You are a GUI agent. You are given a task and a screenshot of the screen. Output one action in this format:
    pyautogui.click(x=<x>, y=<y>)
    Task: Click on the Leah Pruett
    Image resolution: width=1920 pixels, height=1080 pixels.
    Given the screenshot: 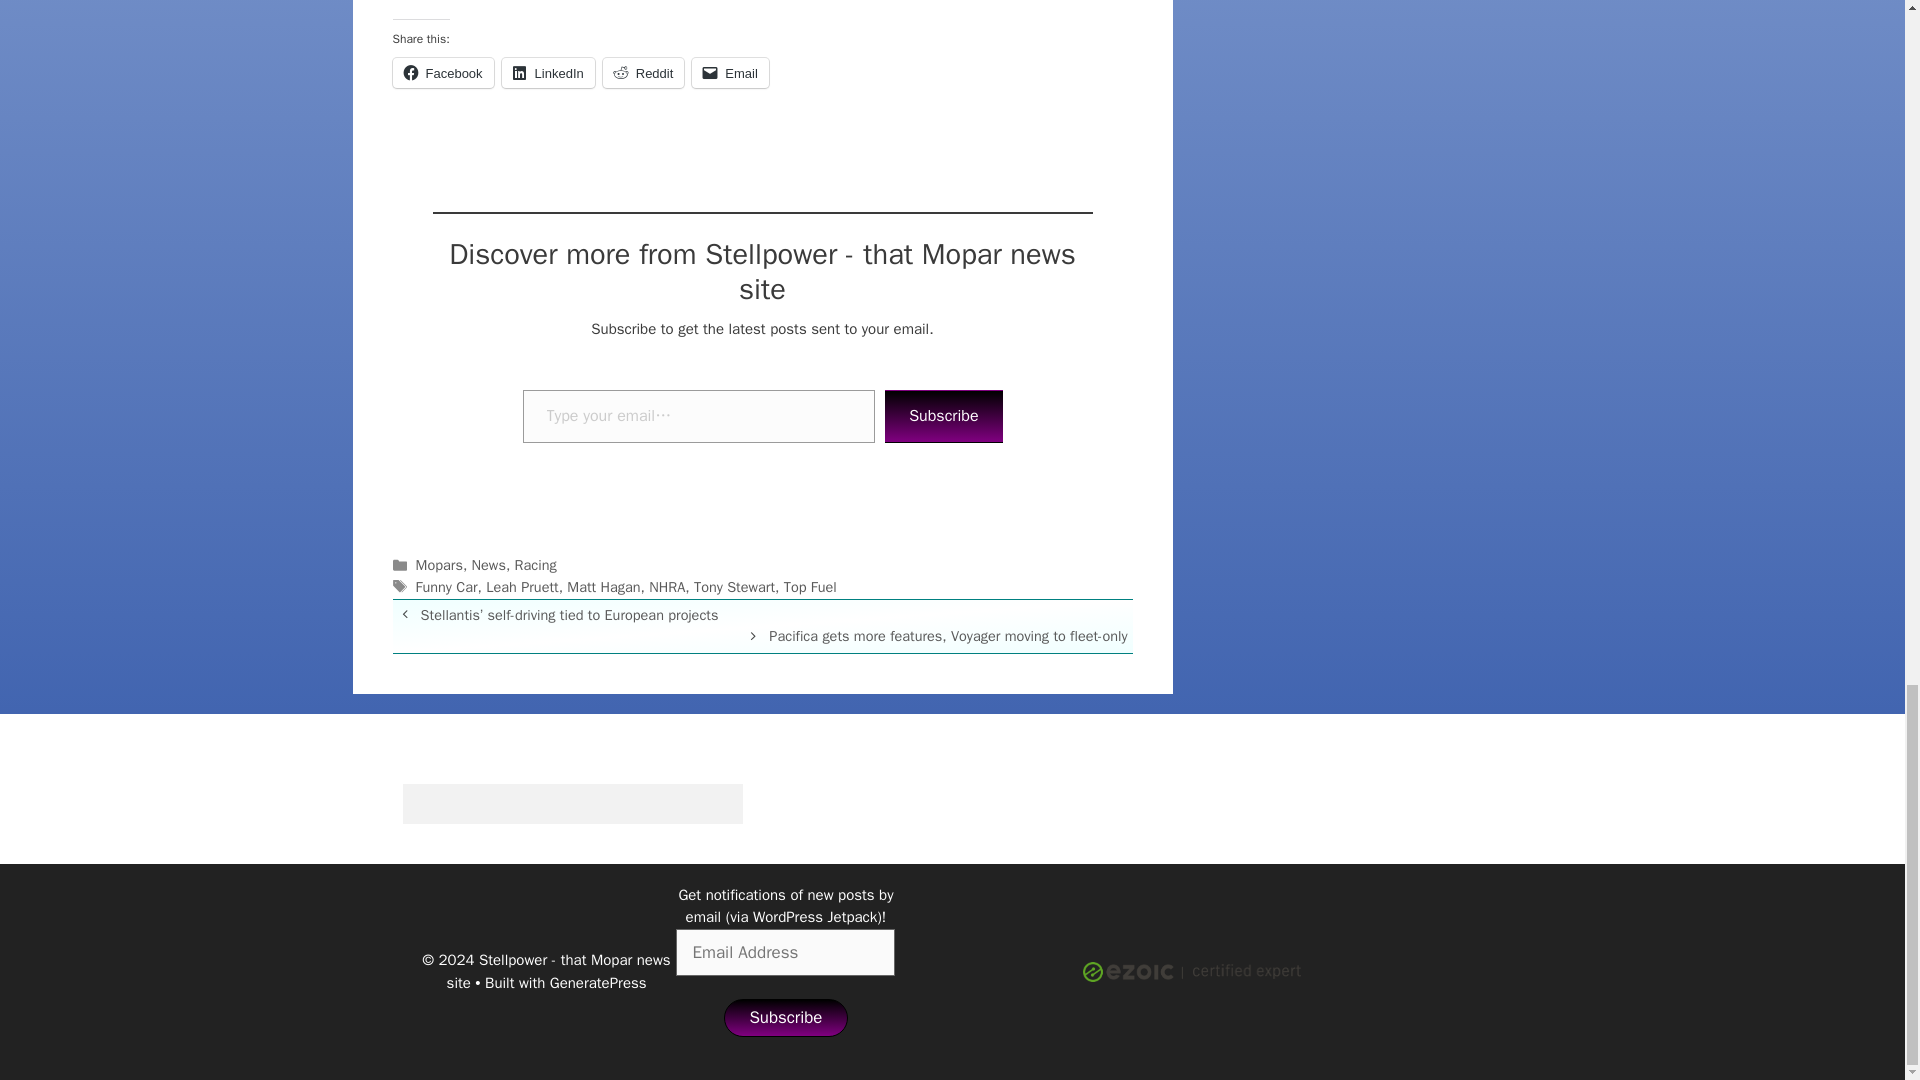 What is the action you would take?
    pyautogui.click(x=522, y=586)
    